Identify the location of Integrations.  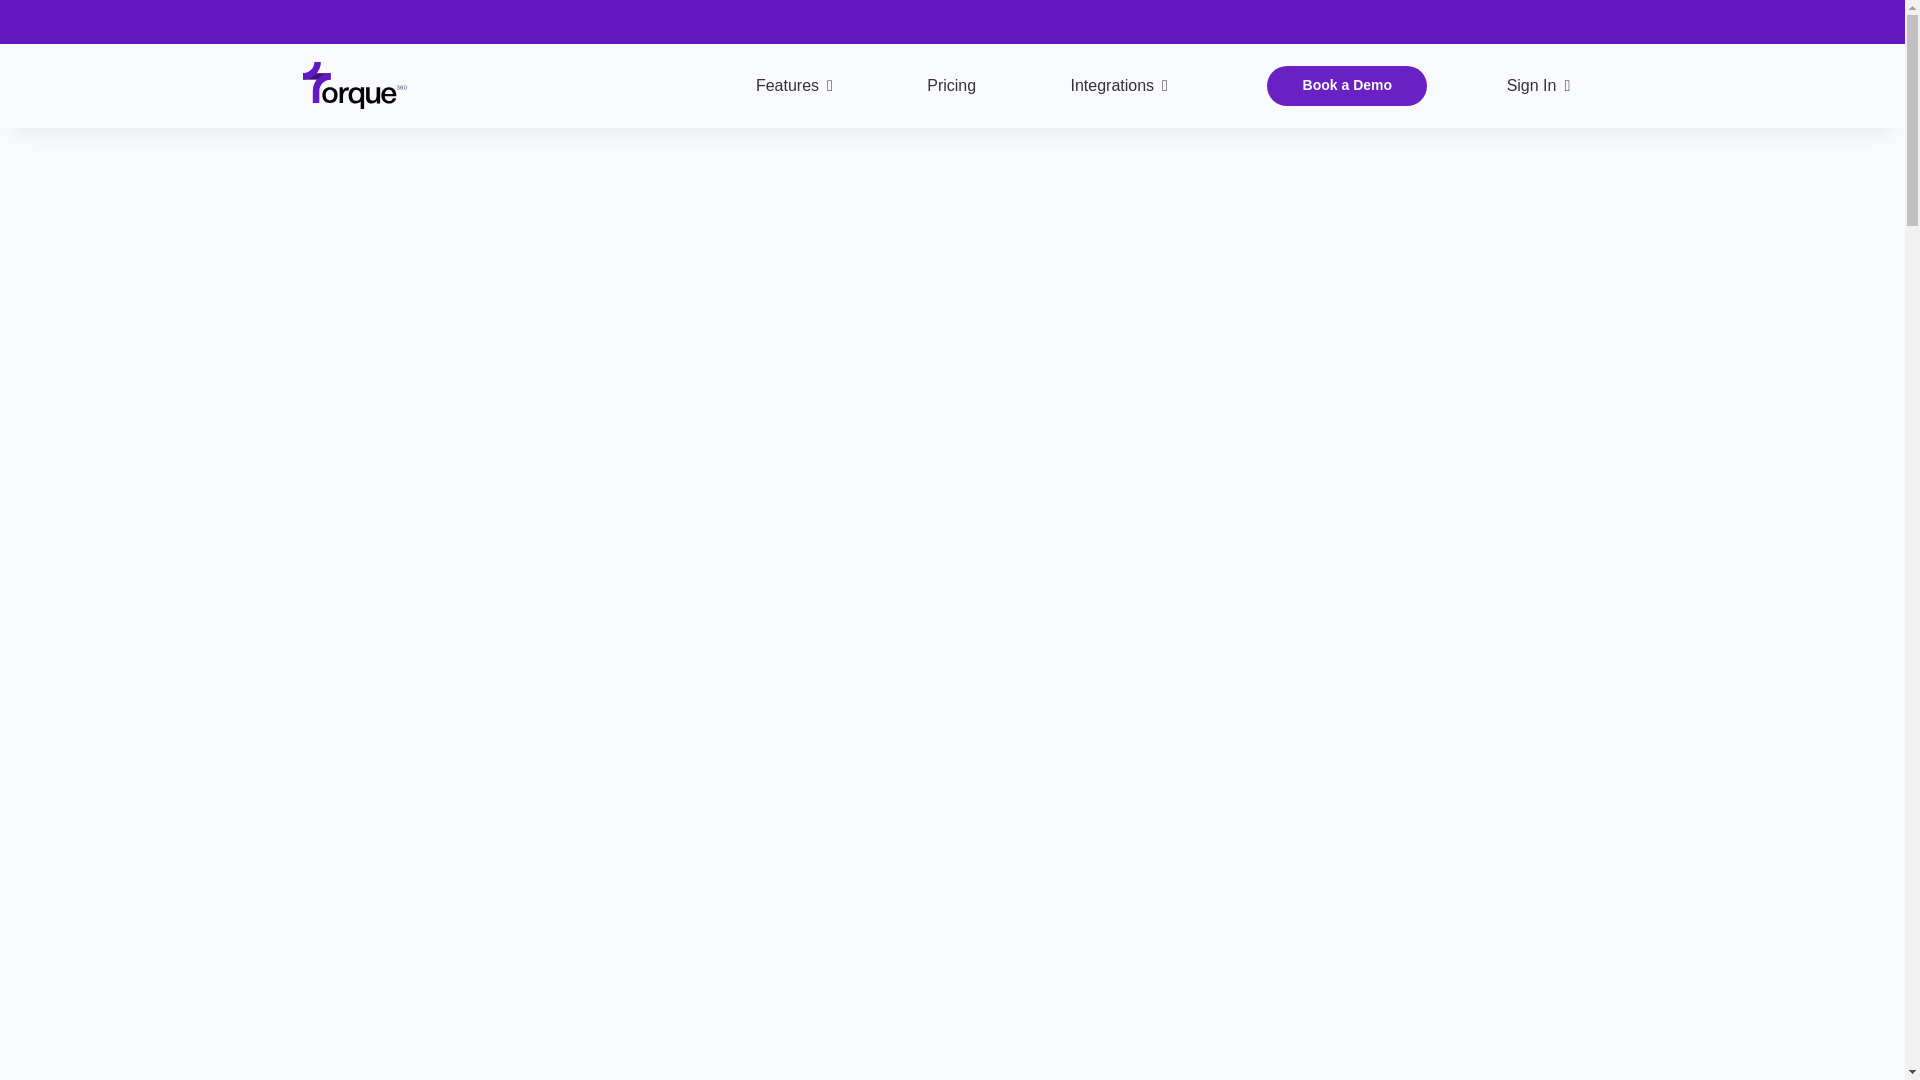
(1119, 86).